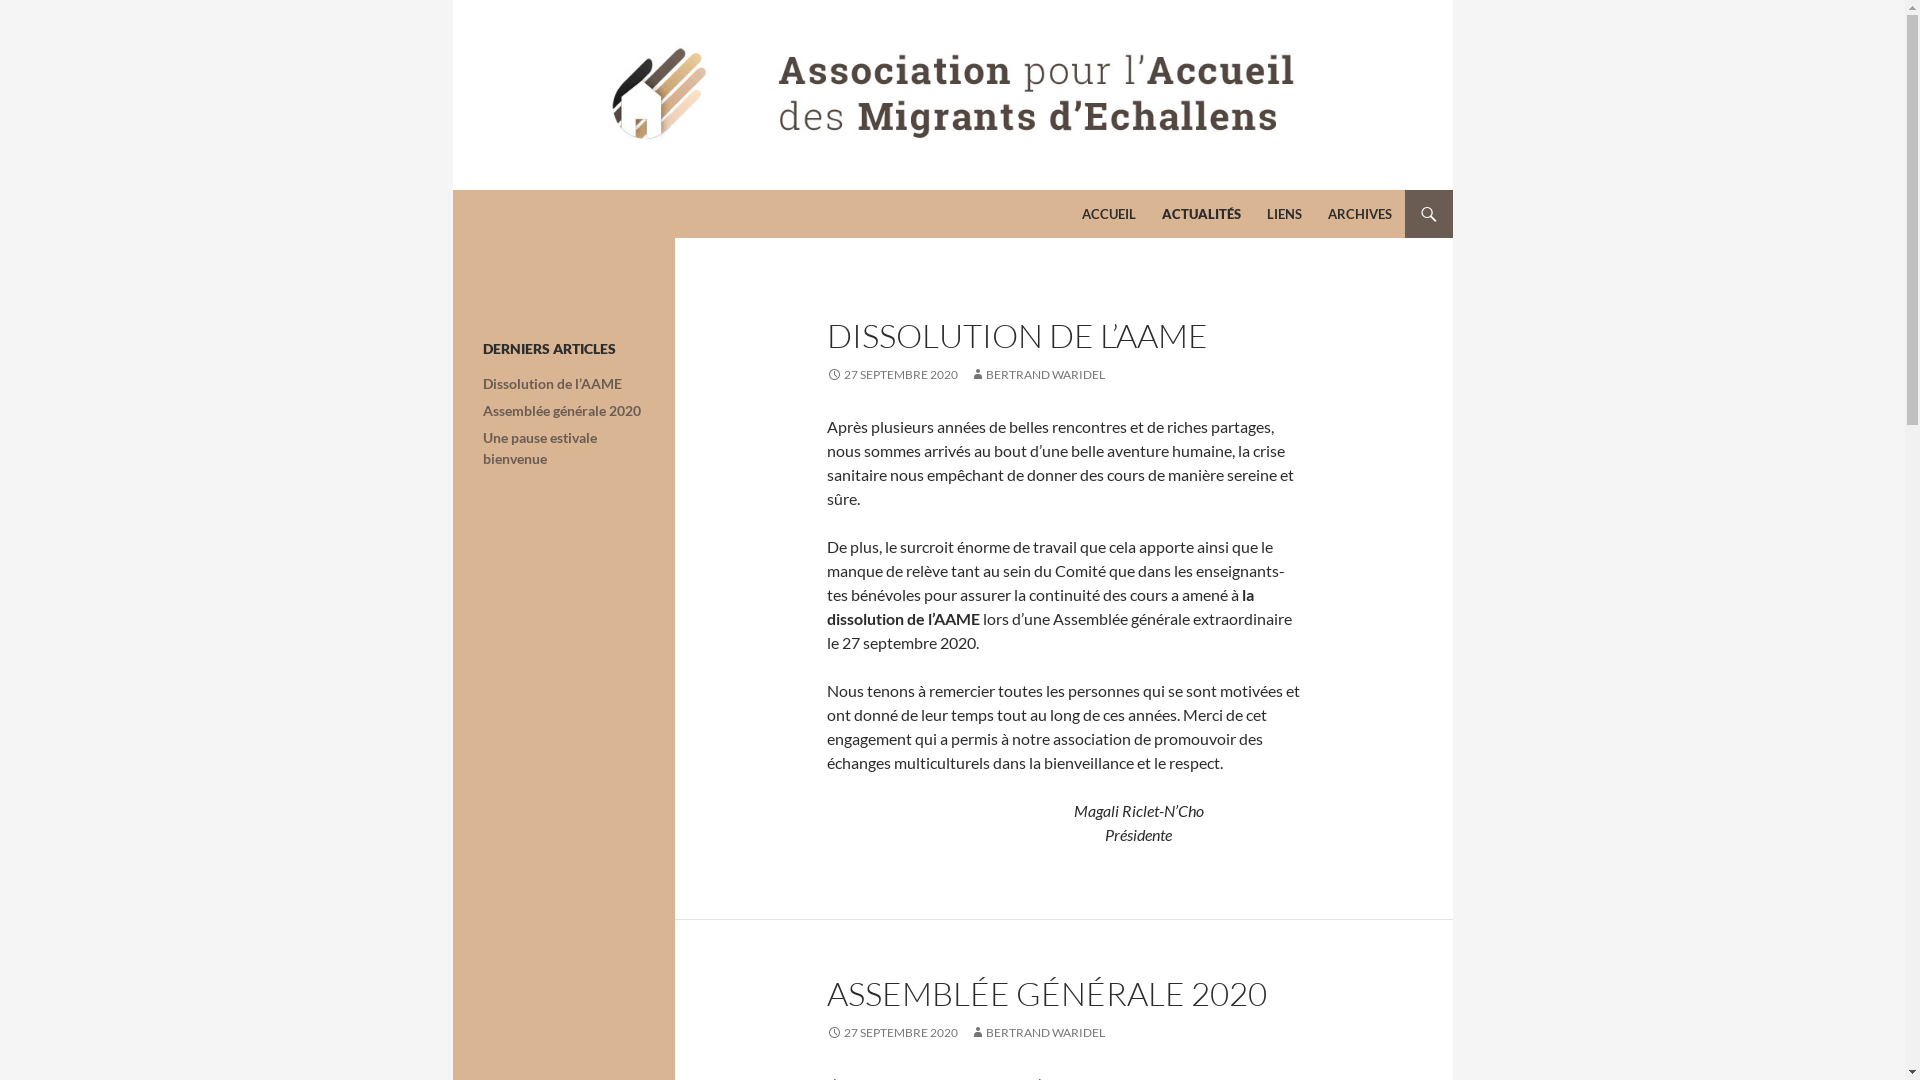 This screenshot has width=1920, height=1080. I want to click on BERTRAND WARIDEL, so click(1038, 374).